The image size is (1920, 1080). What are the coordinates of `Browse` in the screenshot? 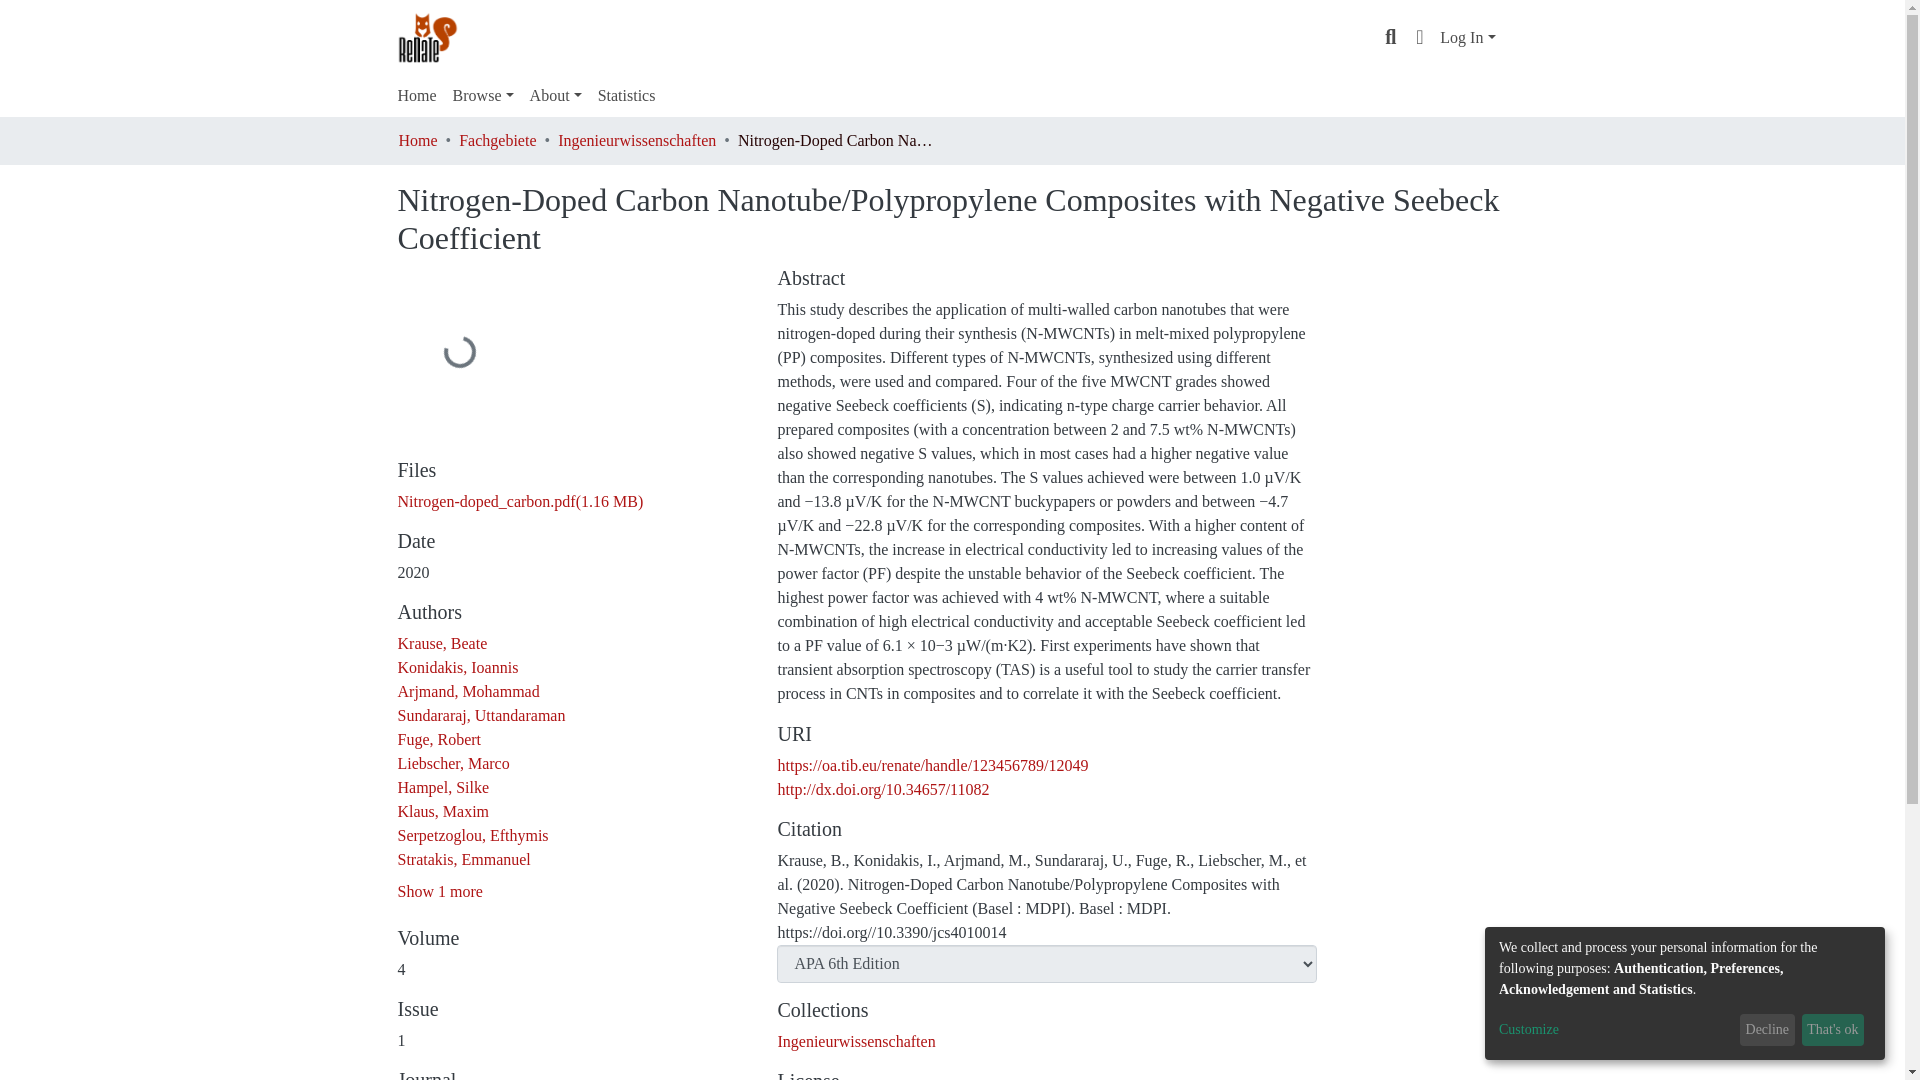 It's located at (484, 95).